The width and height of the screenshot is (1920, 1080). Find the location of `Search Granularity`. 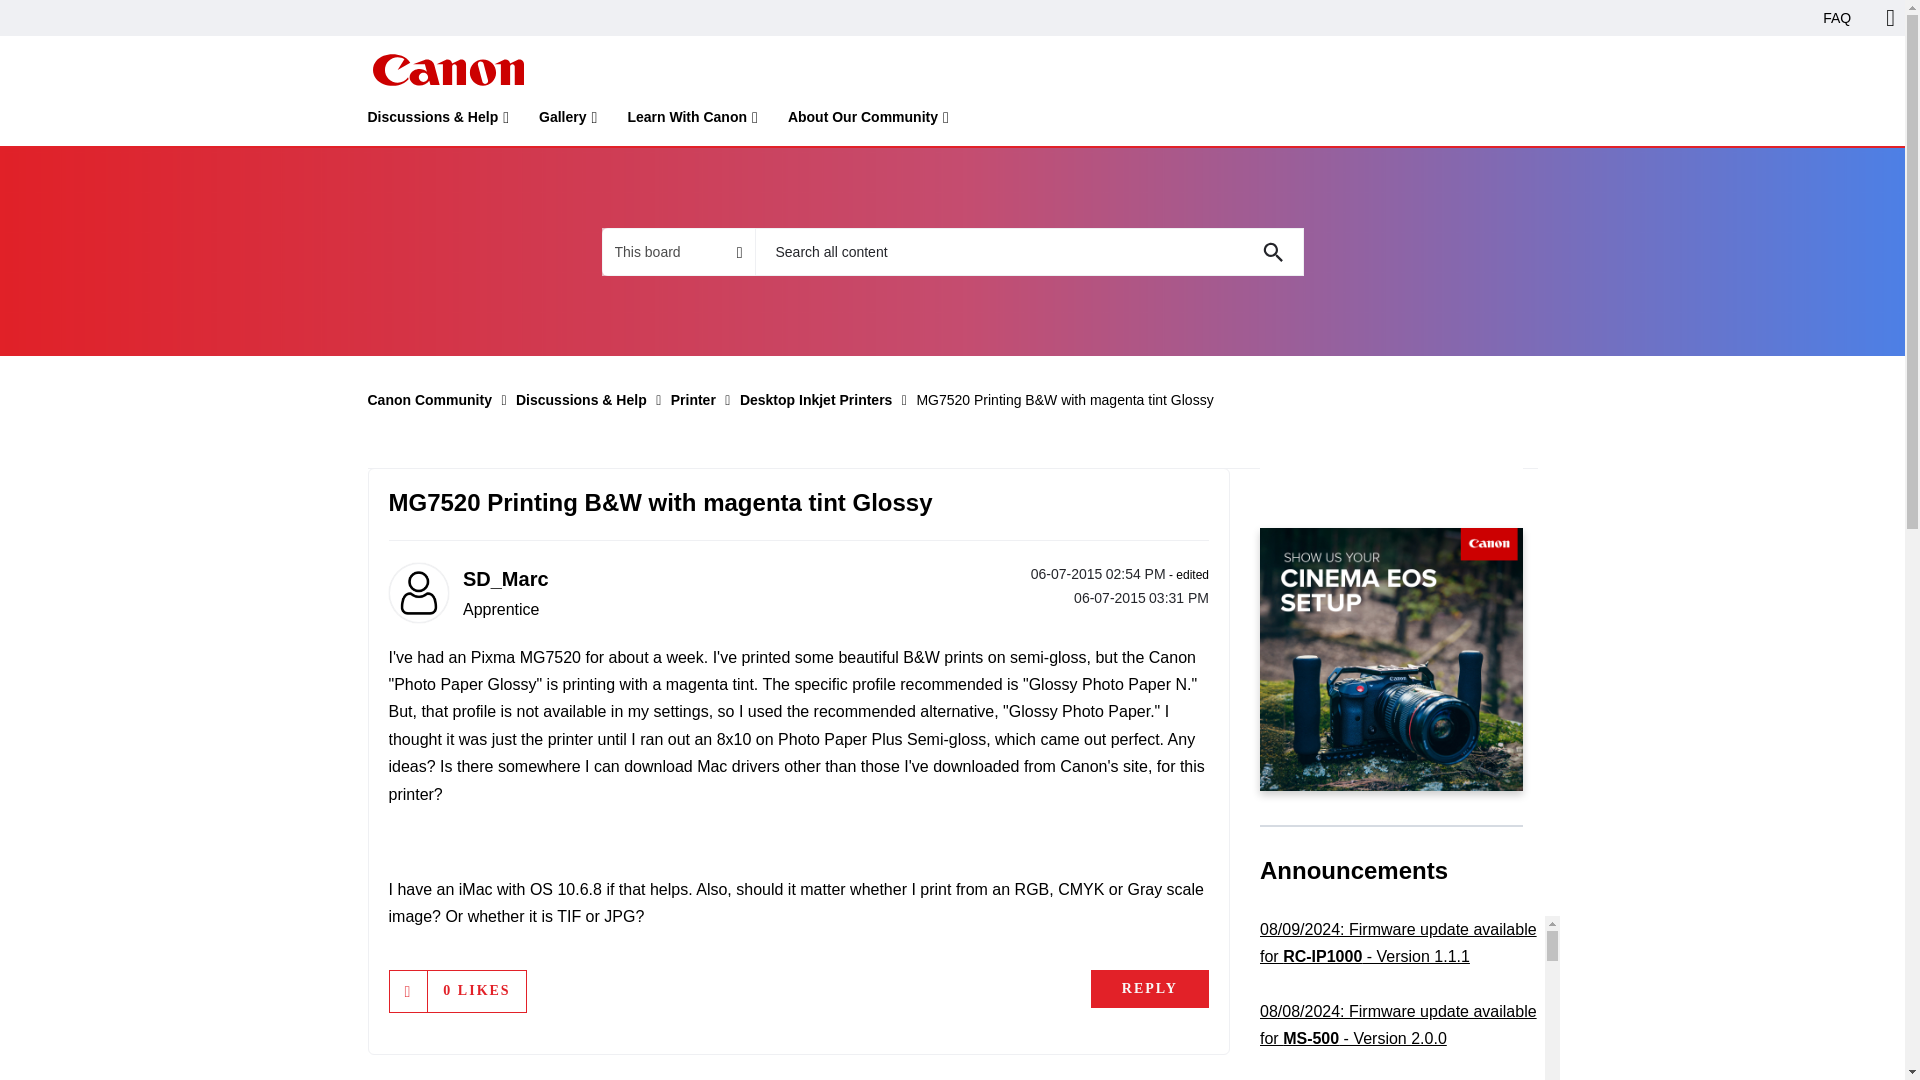

Search Granularity is located at coordinates (678, 252).